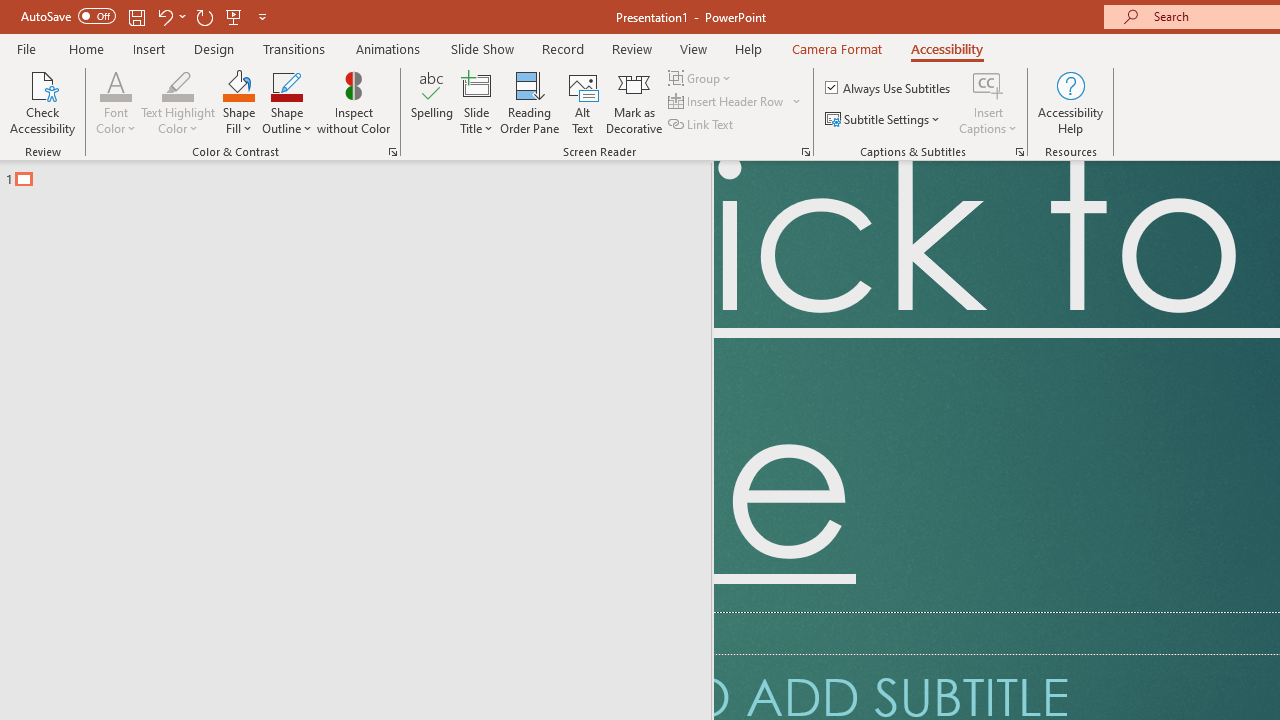 Image resolution: width=1280 pixels, height=720 pixels. Describe the element at coordinates (884, 120) in the screenshot. I see `Subtitle Settings` at that location.